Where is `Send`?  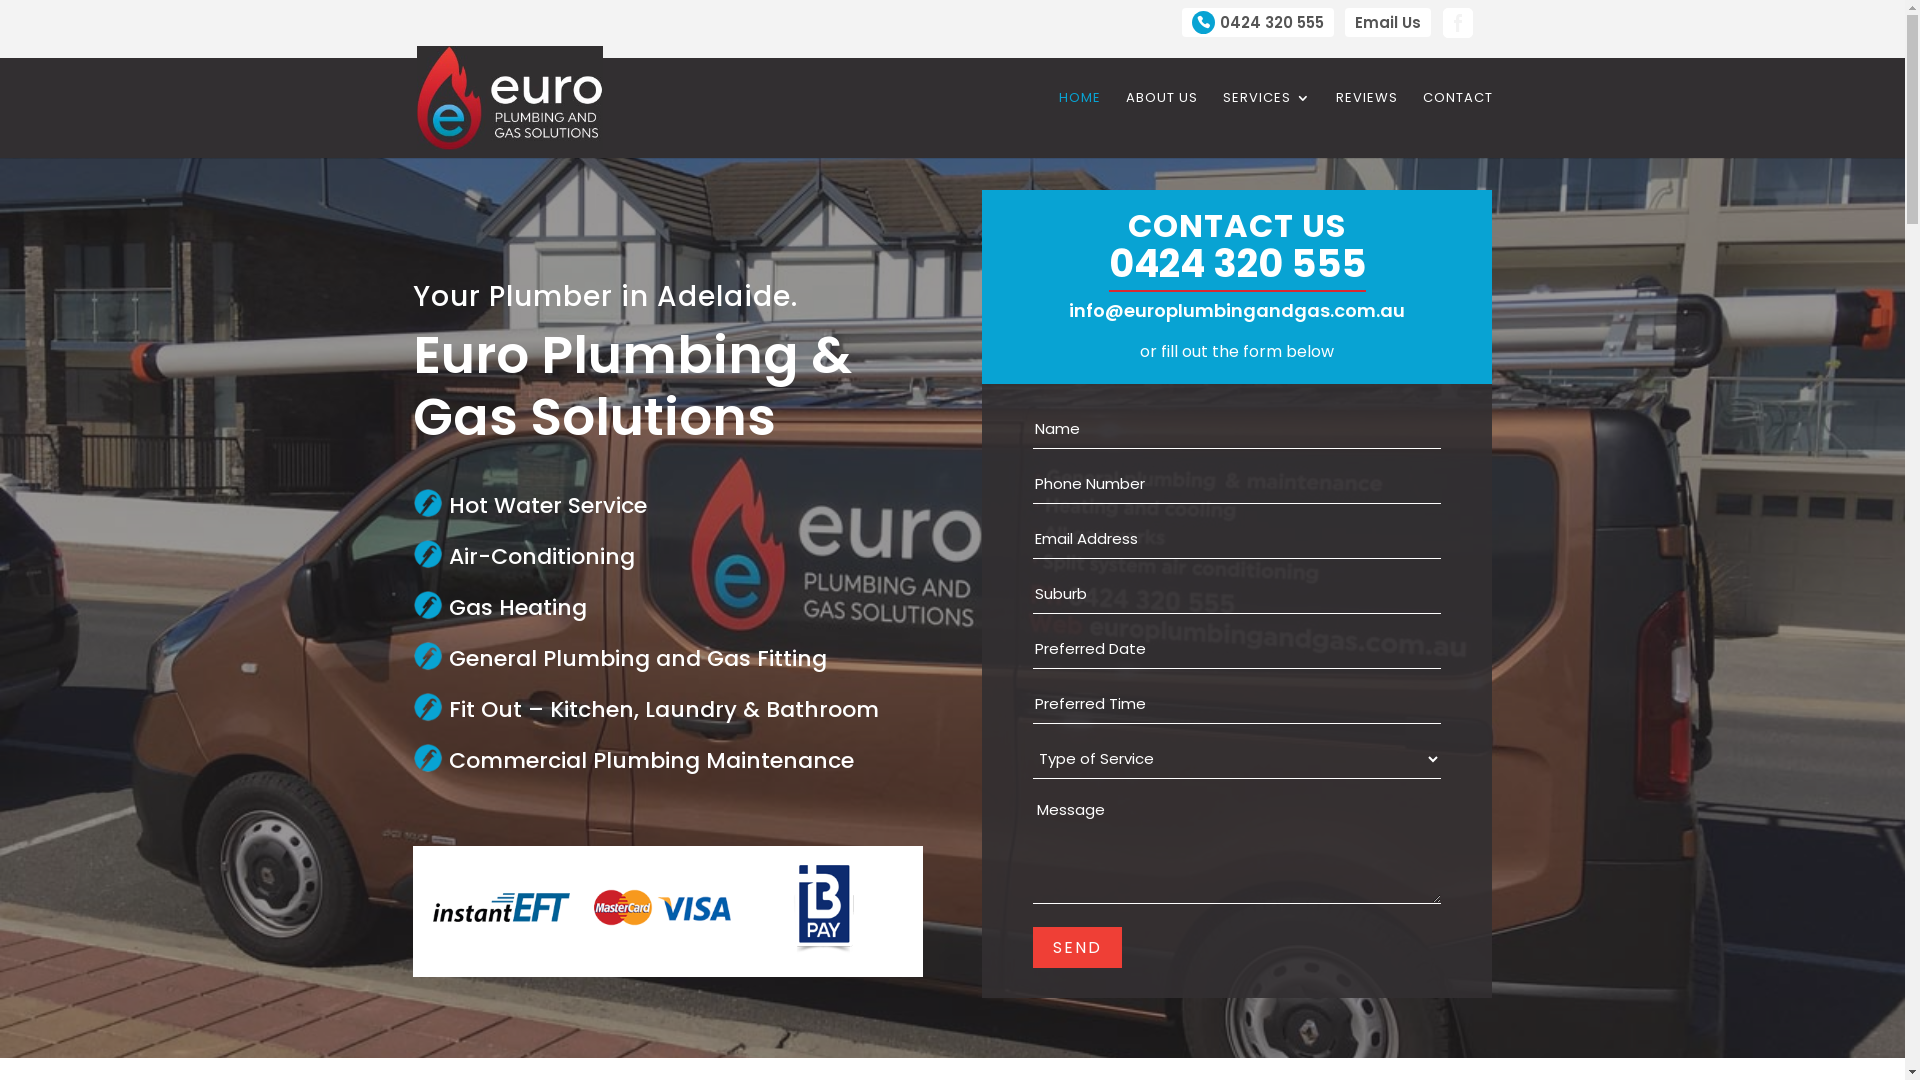
Send is located at coordinates (1078, 948).